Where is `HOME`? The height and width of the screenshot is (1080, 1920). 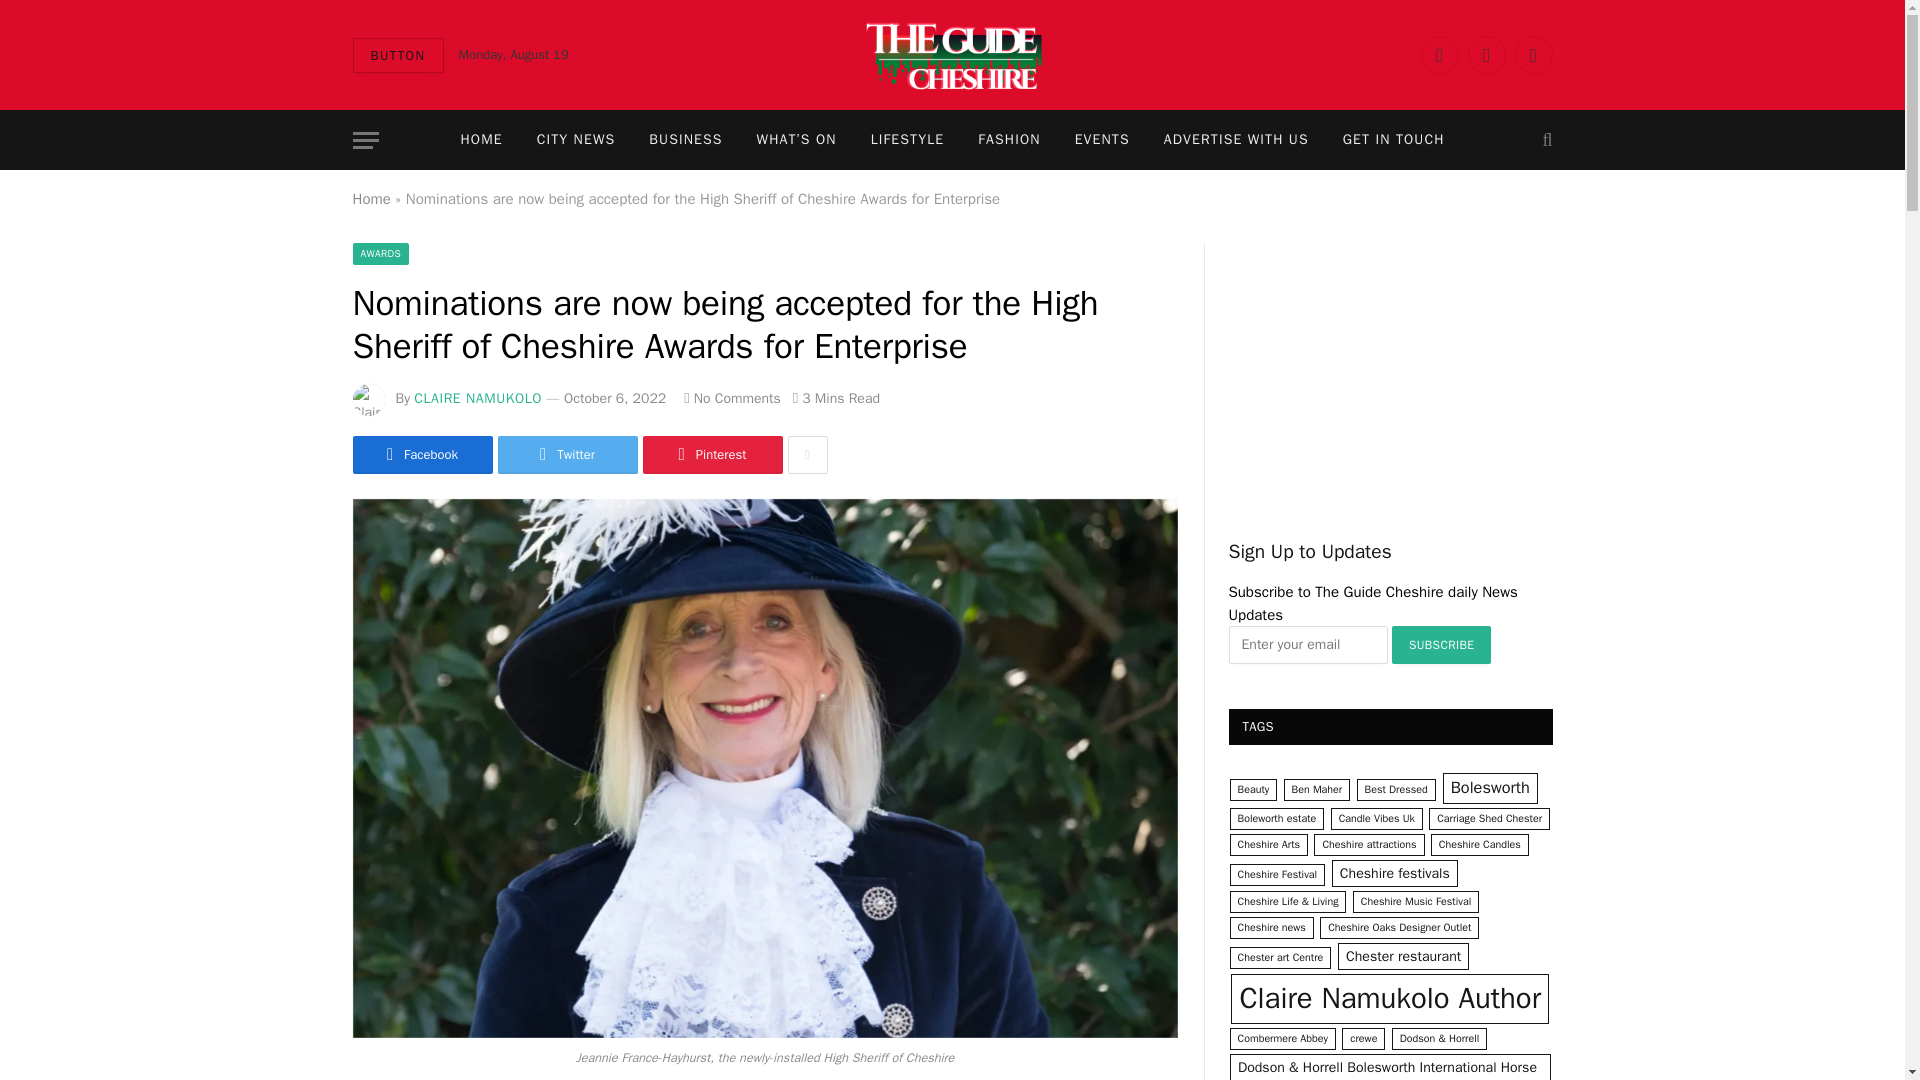
HOME is located at coordinates (480, 140).